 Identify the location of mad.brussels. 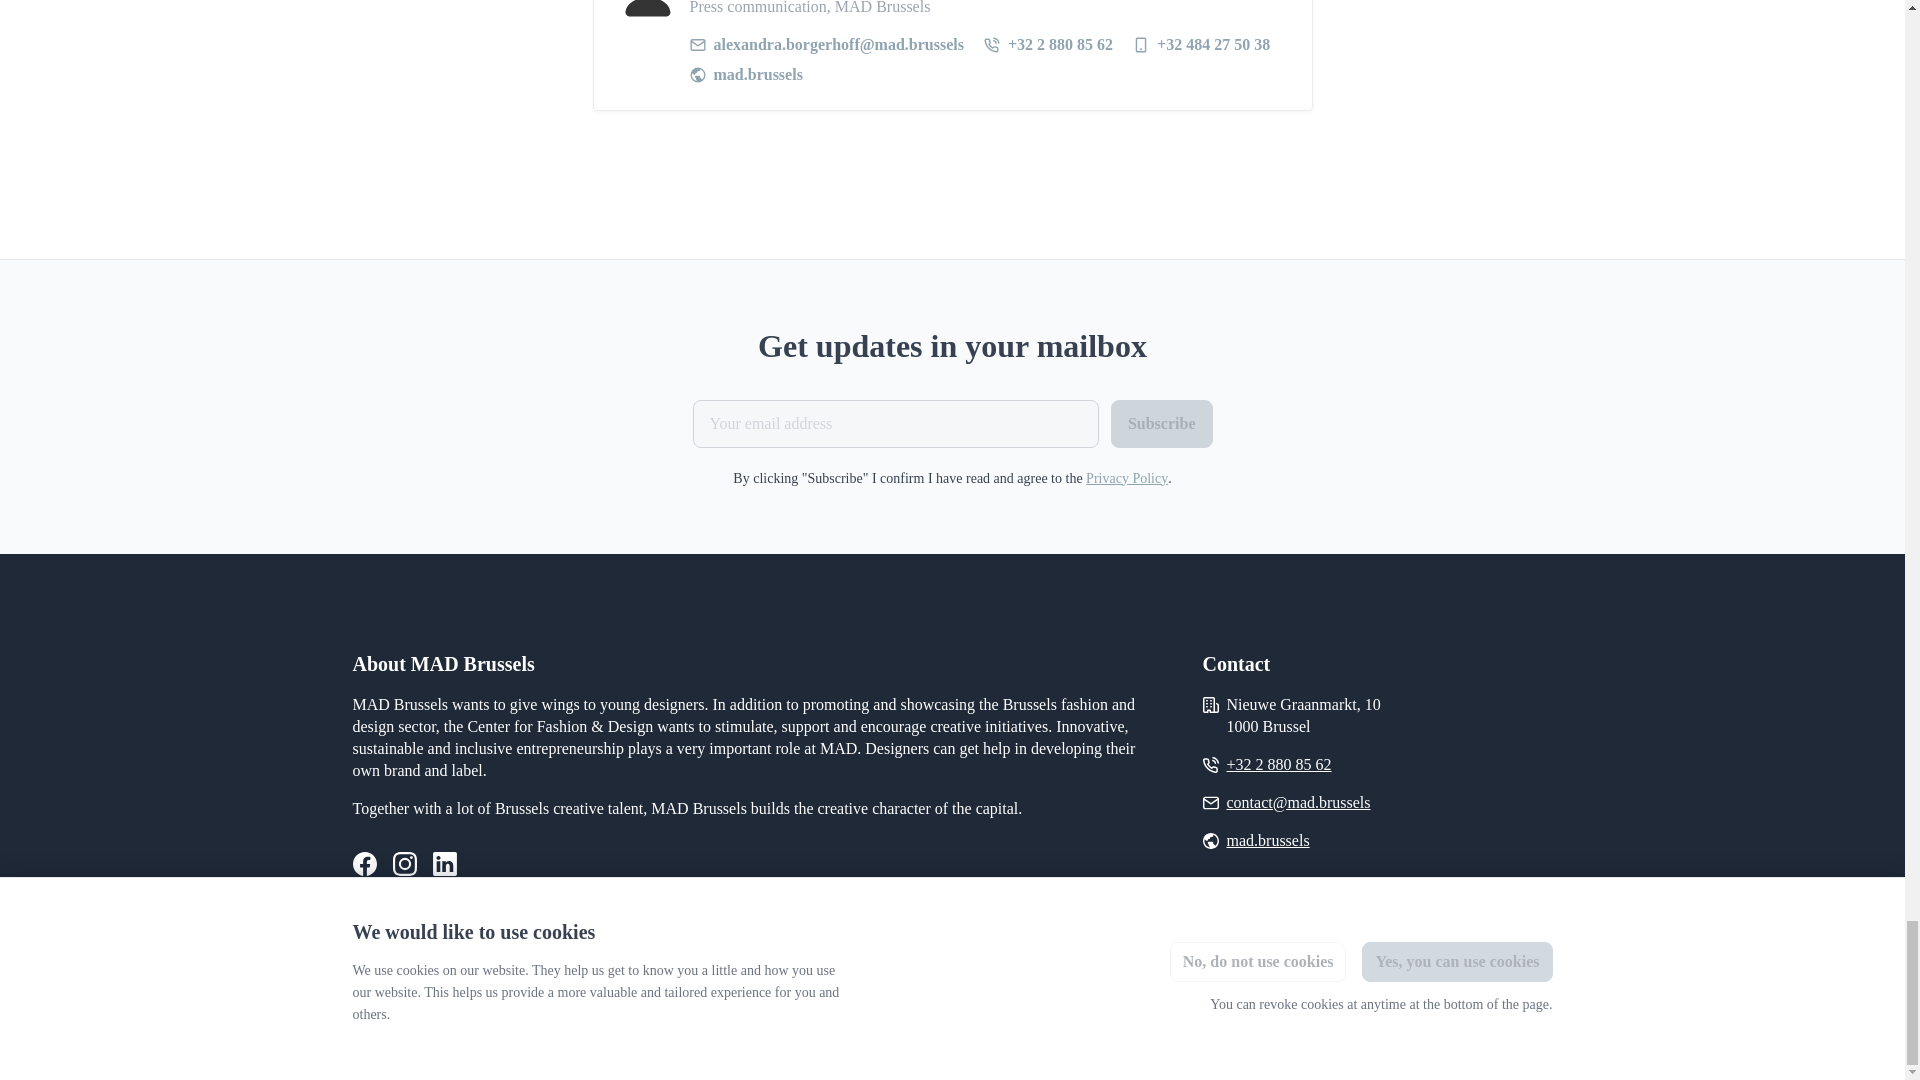
(746, 74).